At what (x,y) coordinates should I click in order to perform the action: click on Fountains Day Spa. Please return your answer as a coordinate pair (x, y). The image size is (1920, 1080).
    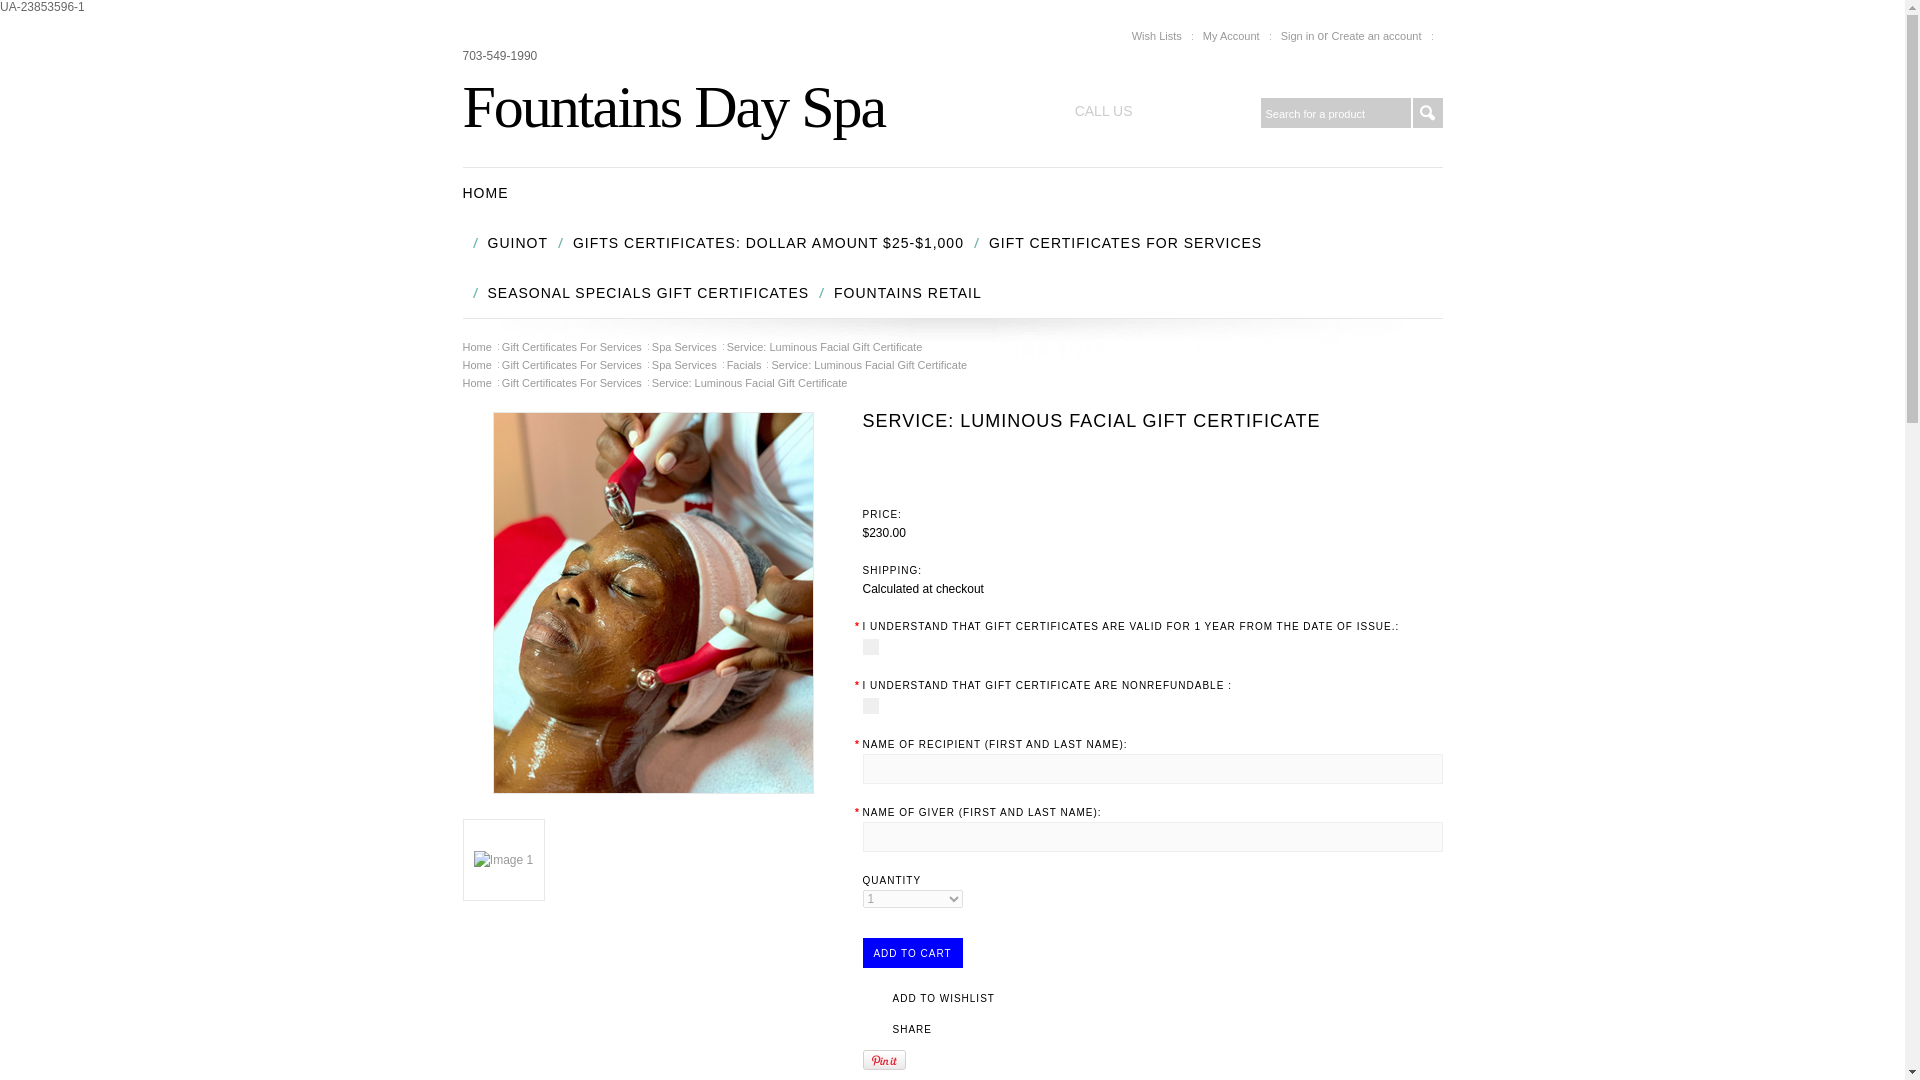
    Looking at the image, I should click on (674, 107).